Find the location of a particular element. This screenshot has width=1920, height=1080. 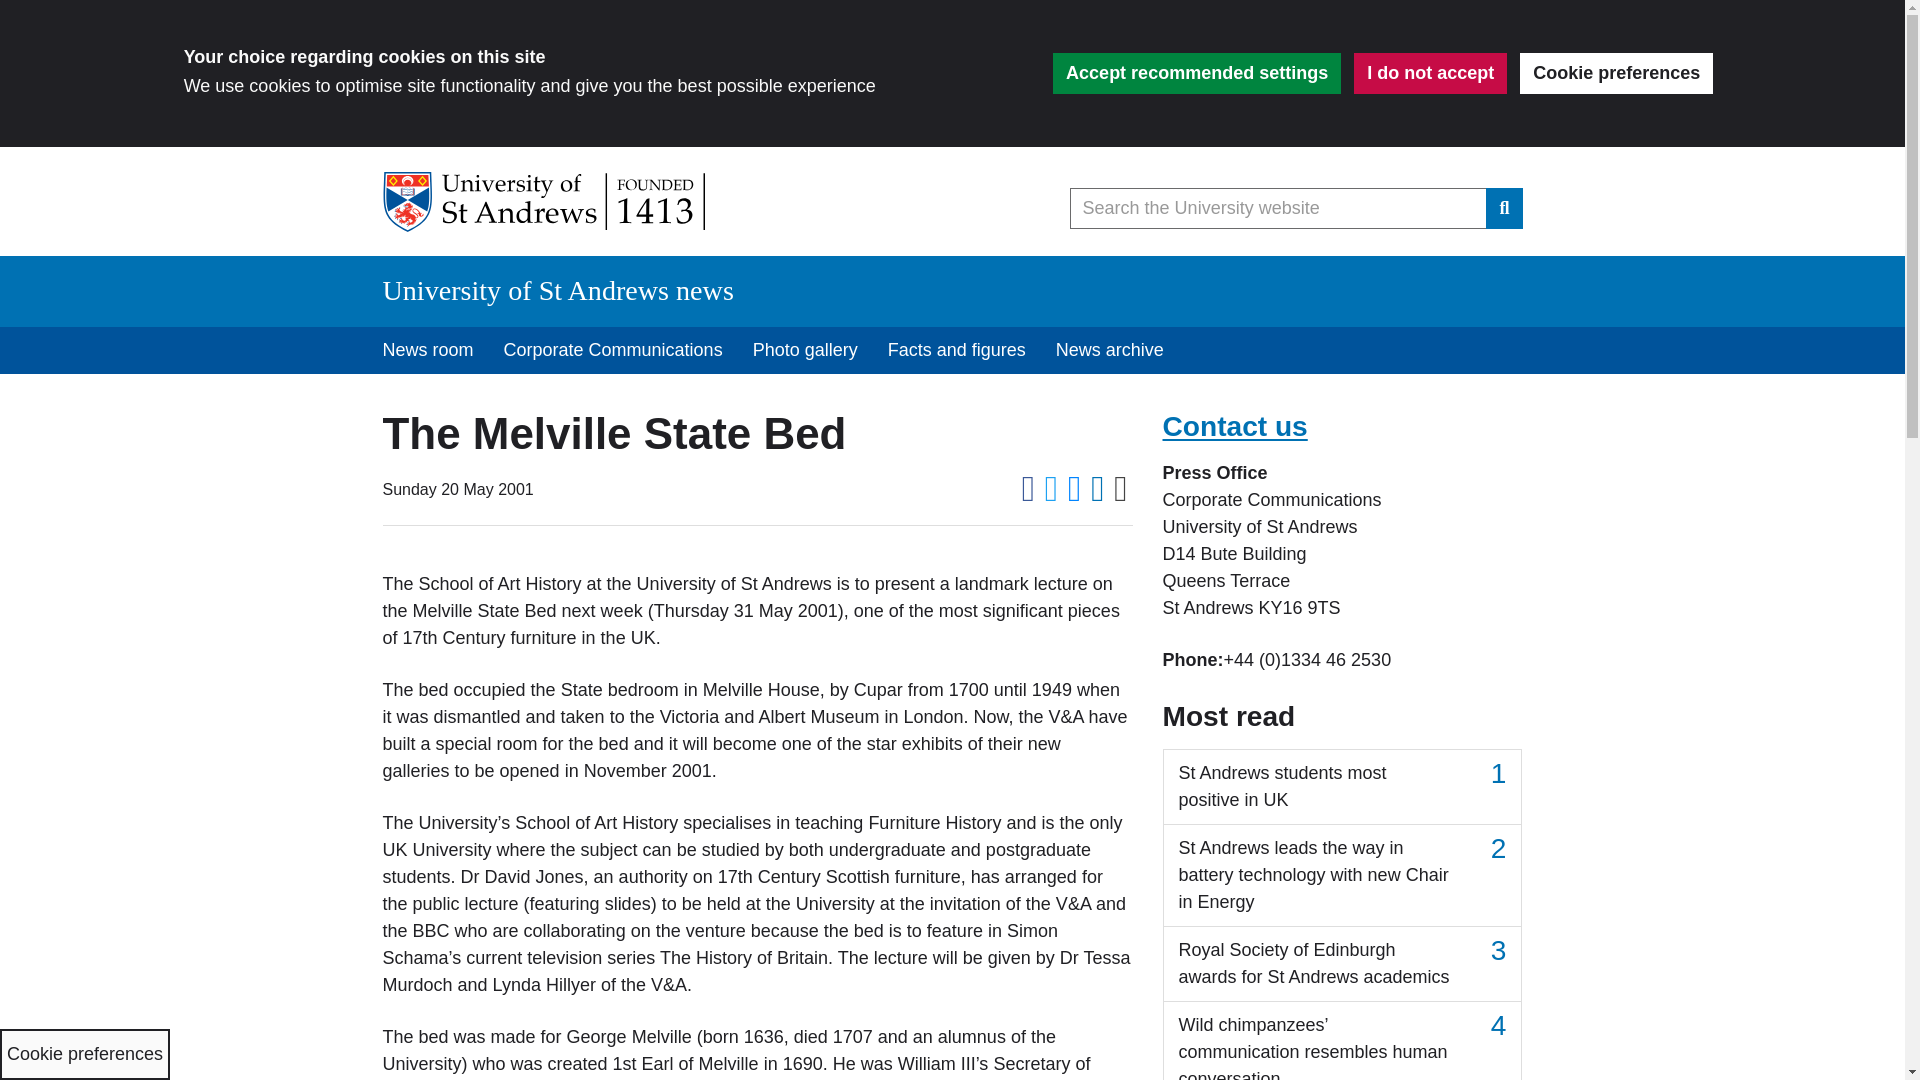

News archive is located at coordinates (1109, 350).